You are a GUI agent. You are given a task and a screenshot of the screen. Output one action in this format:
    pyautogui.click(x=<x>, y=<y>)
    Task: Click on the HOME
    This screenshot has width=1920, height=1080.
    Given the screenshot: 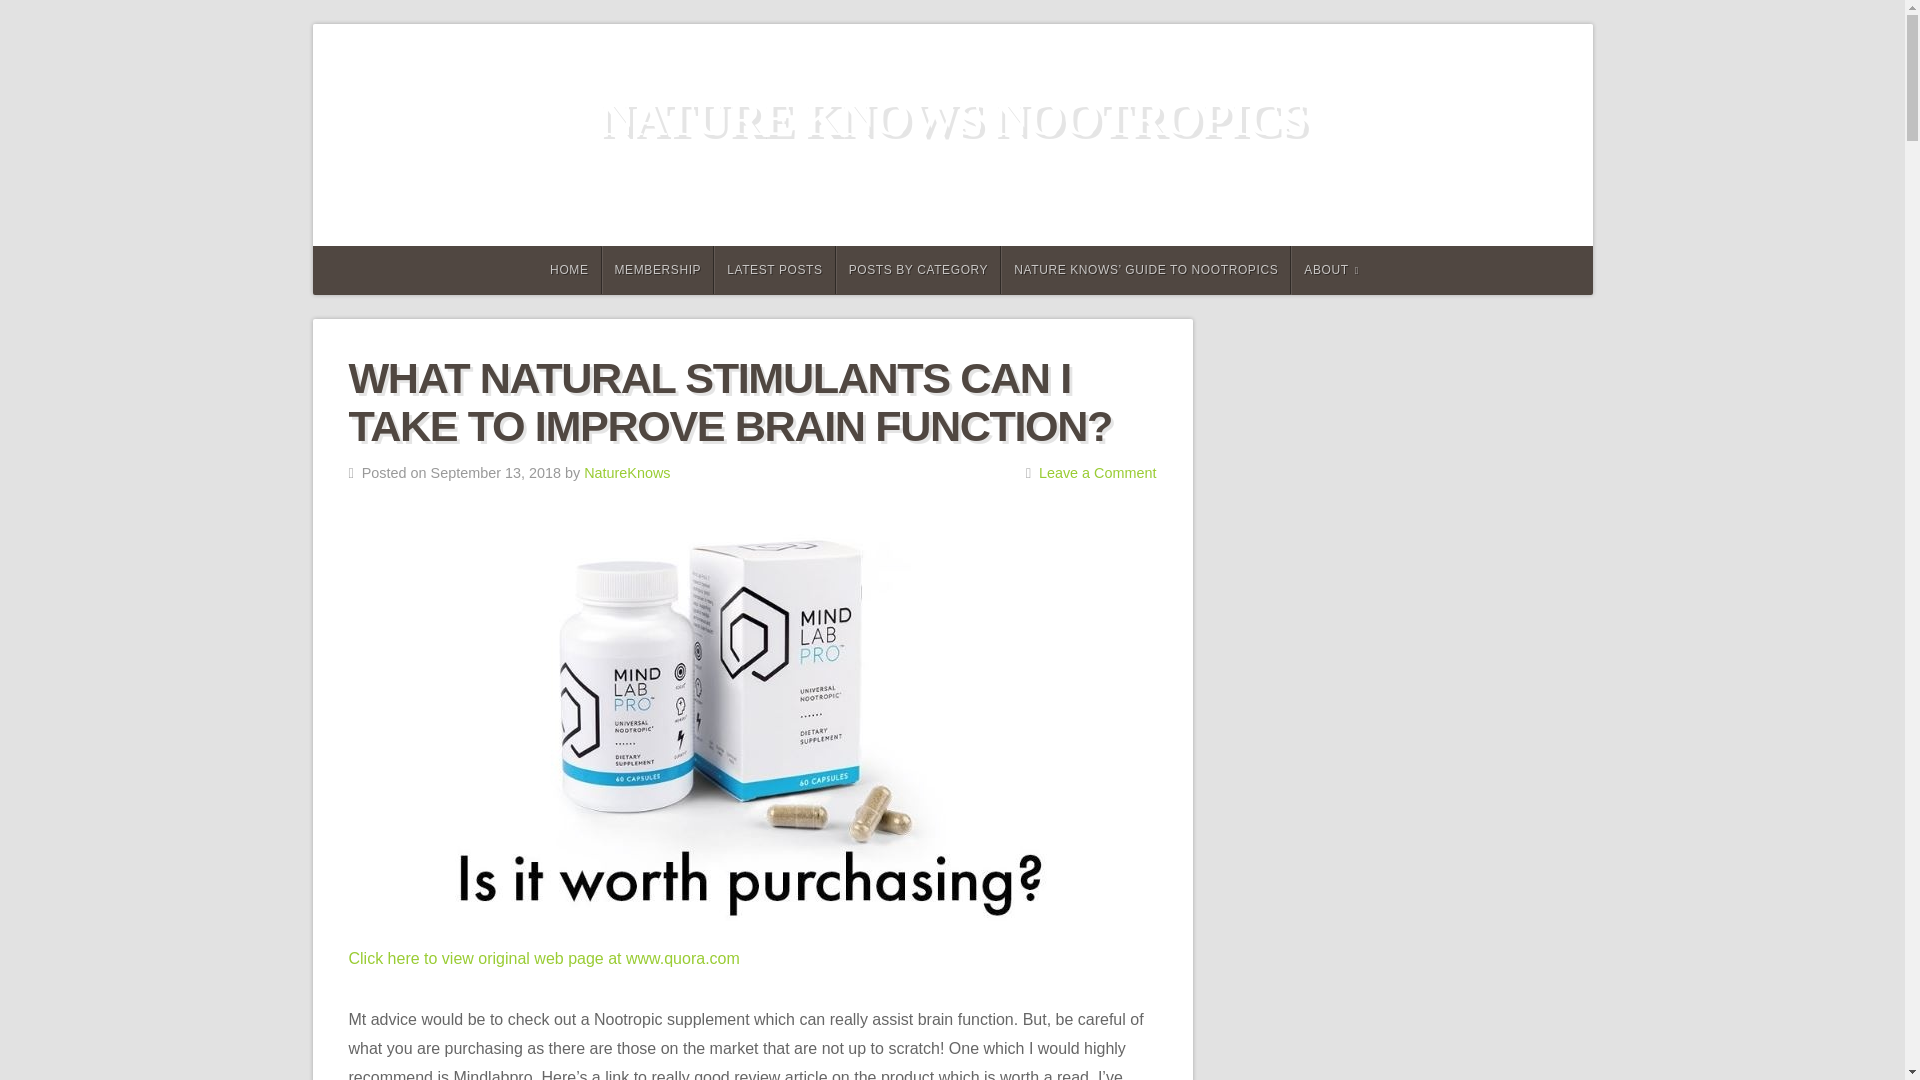 What is the action you would take?
    pyautogui.click(x=566, y=270)
    